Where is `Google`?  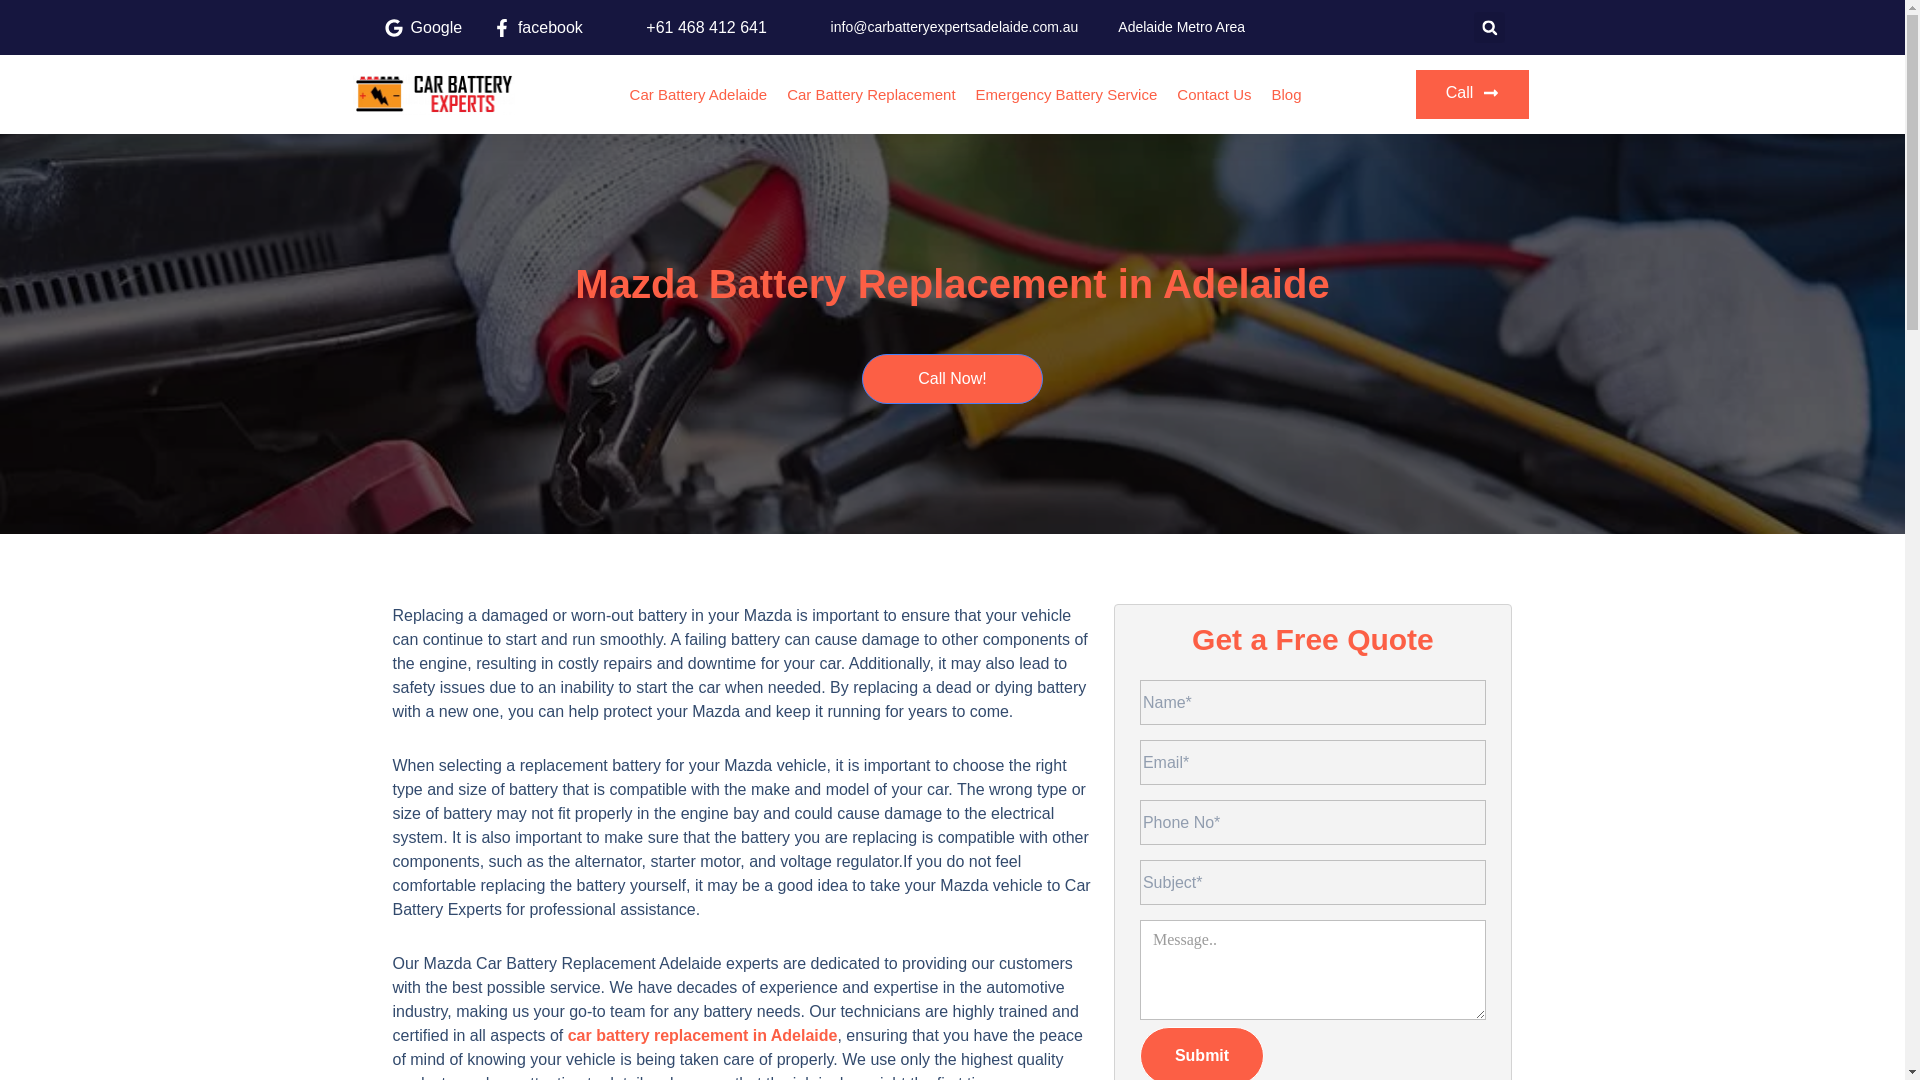 Google is located at coordinates (421, 28).